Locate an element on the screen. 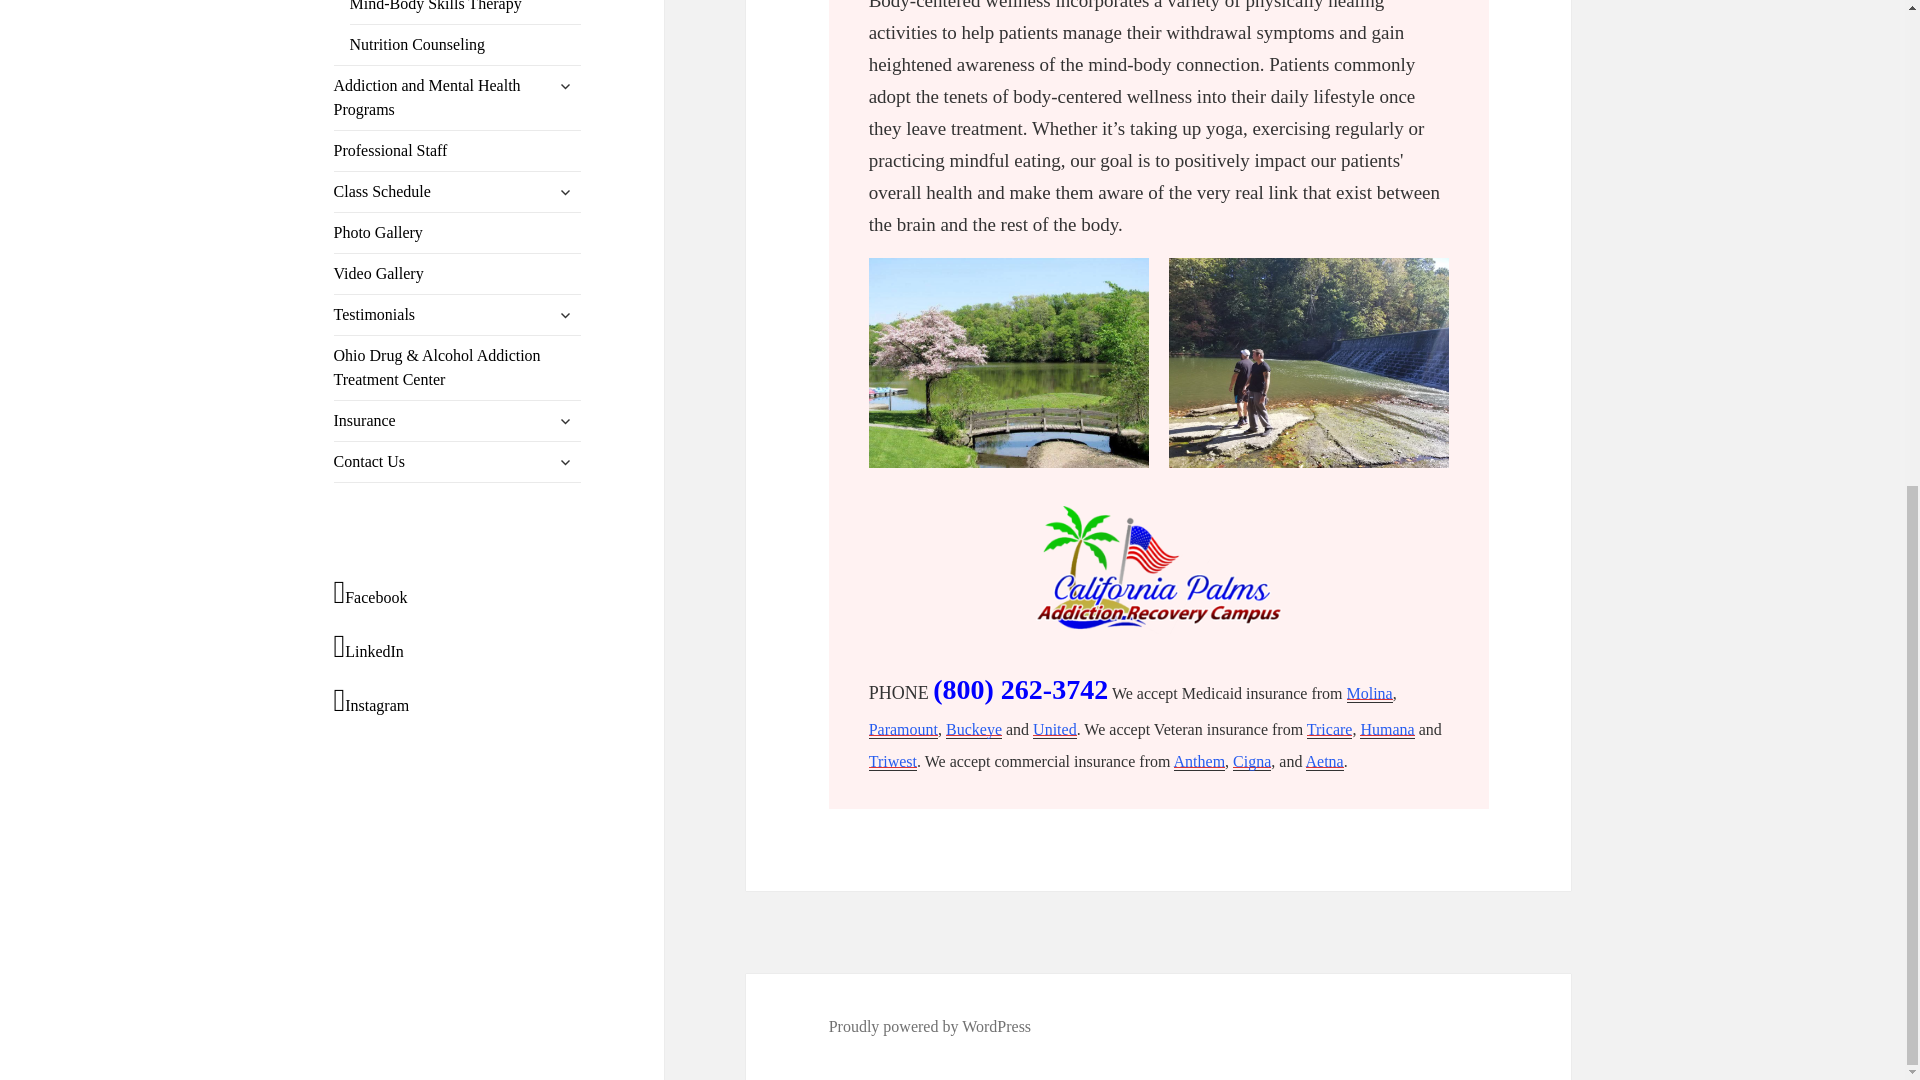  Mind-Body Skills Therapy is located at coordinates (465, 12).